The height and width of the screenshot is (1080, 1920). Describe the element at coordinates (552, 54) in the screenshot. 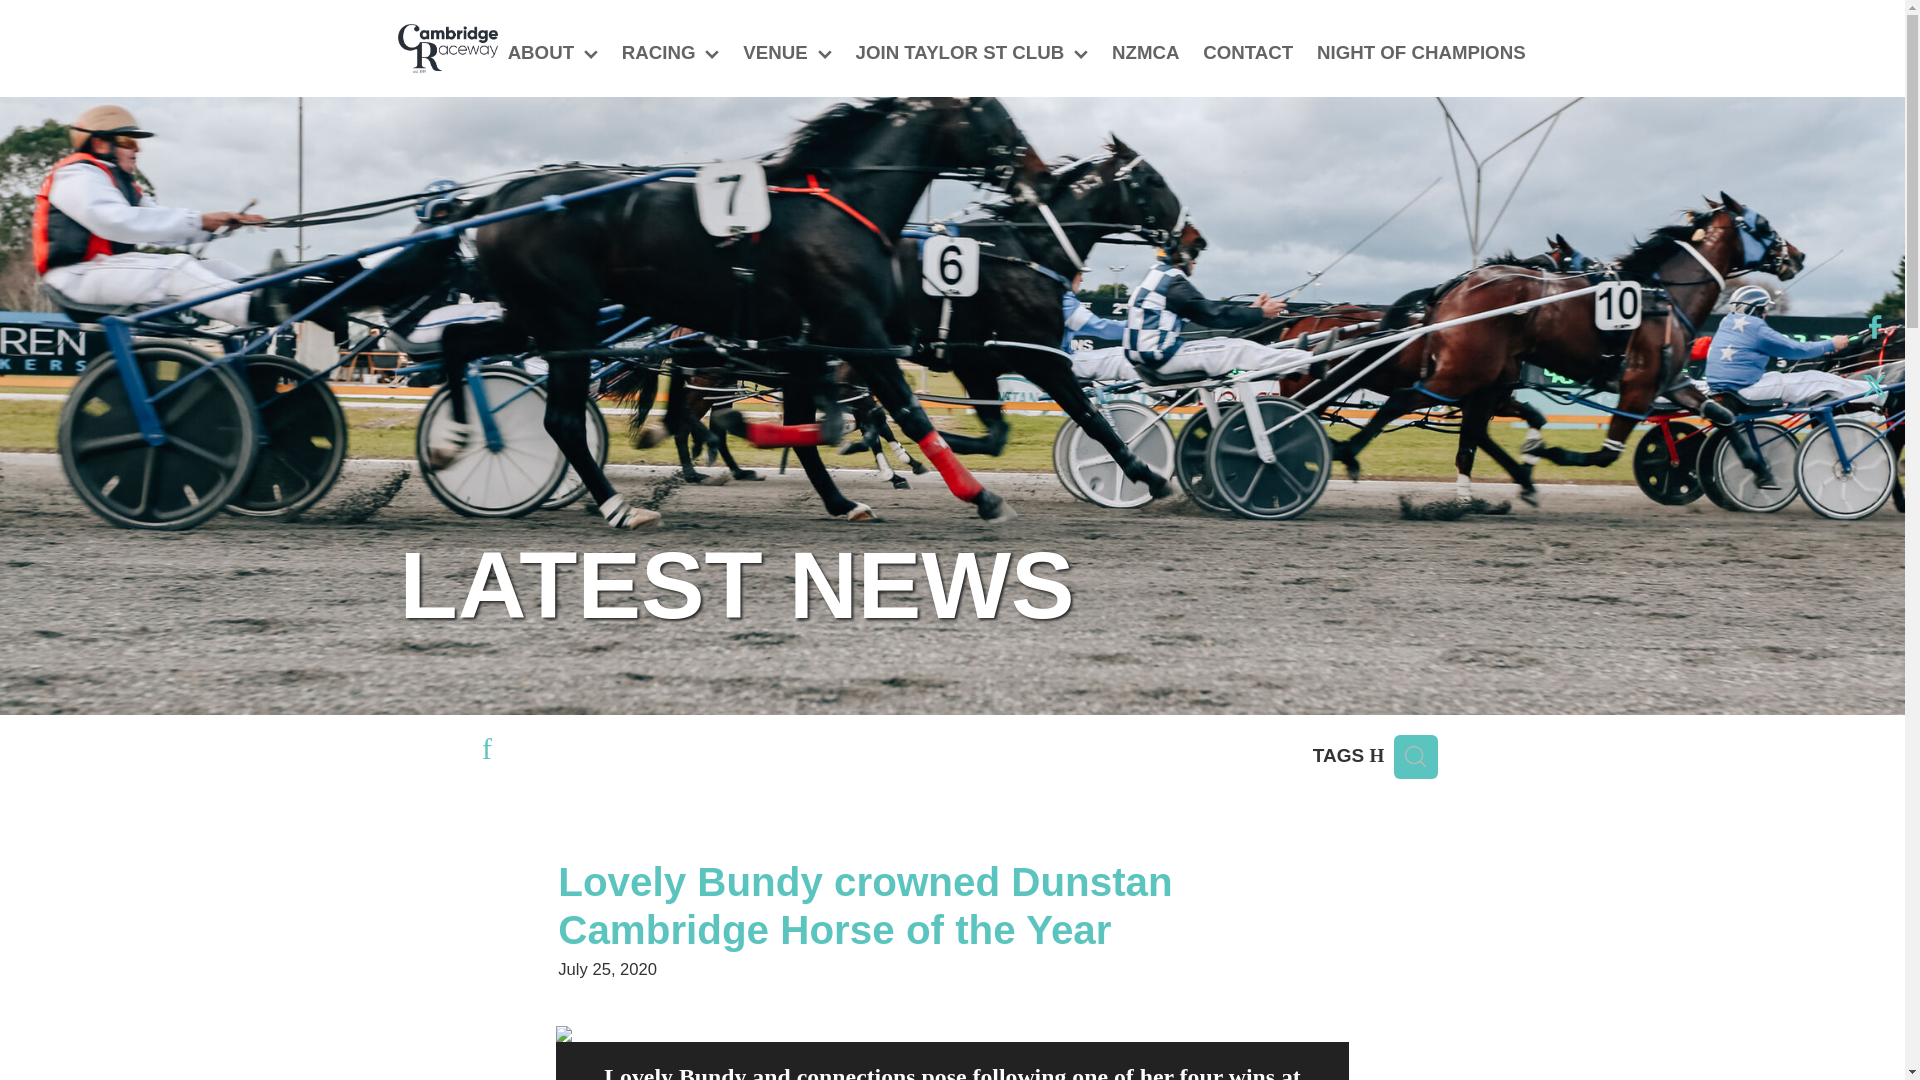

I see `ABOUT` at that location.